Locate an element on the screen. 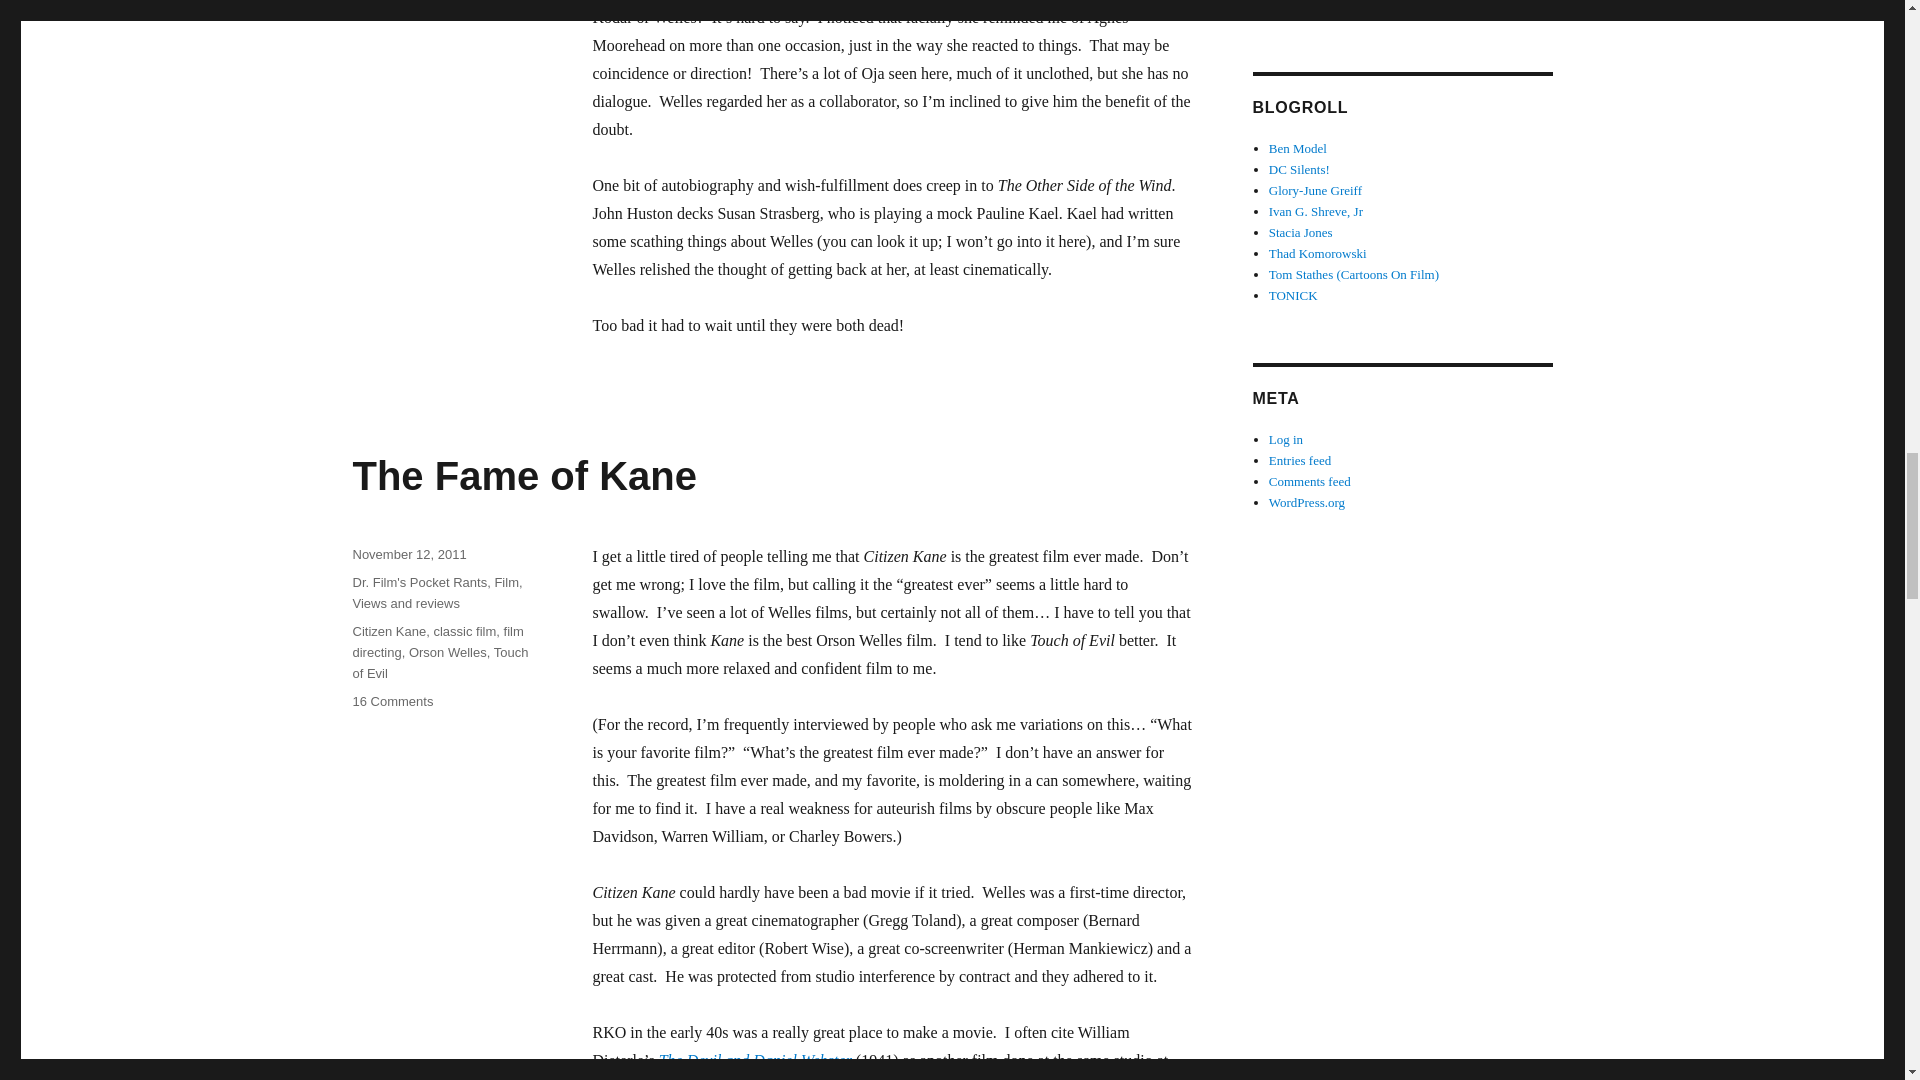 This screenshot has width=1920, height=1080. She Blogged by Night is located at coordinates (392, 701).